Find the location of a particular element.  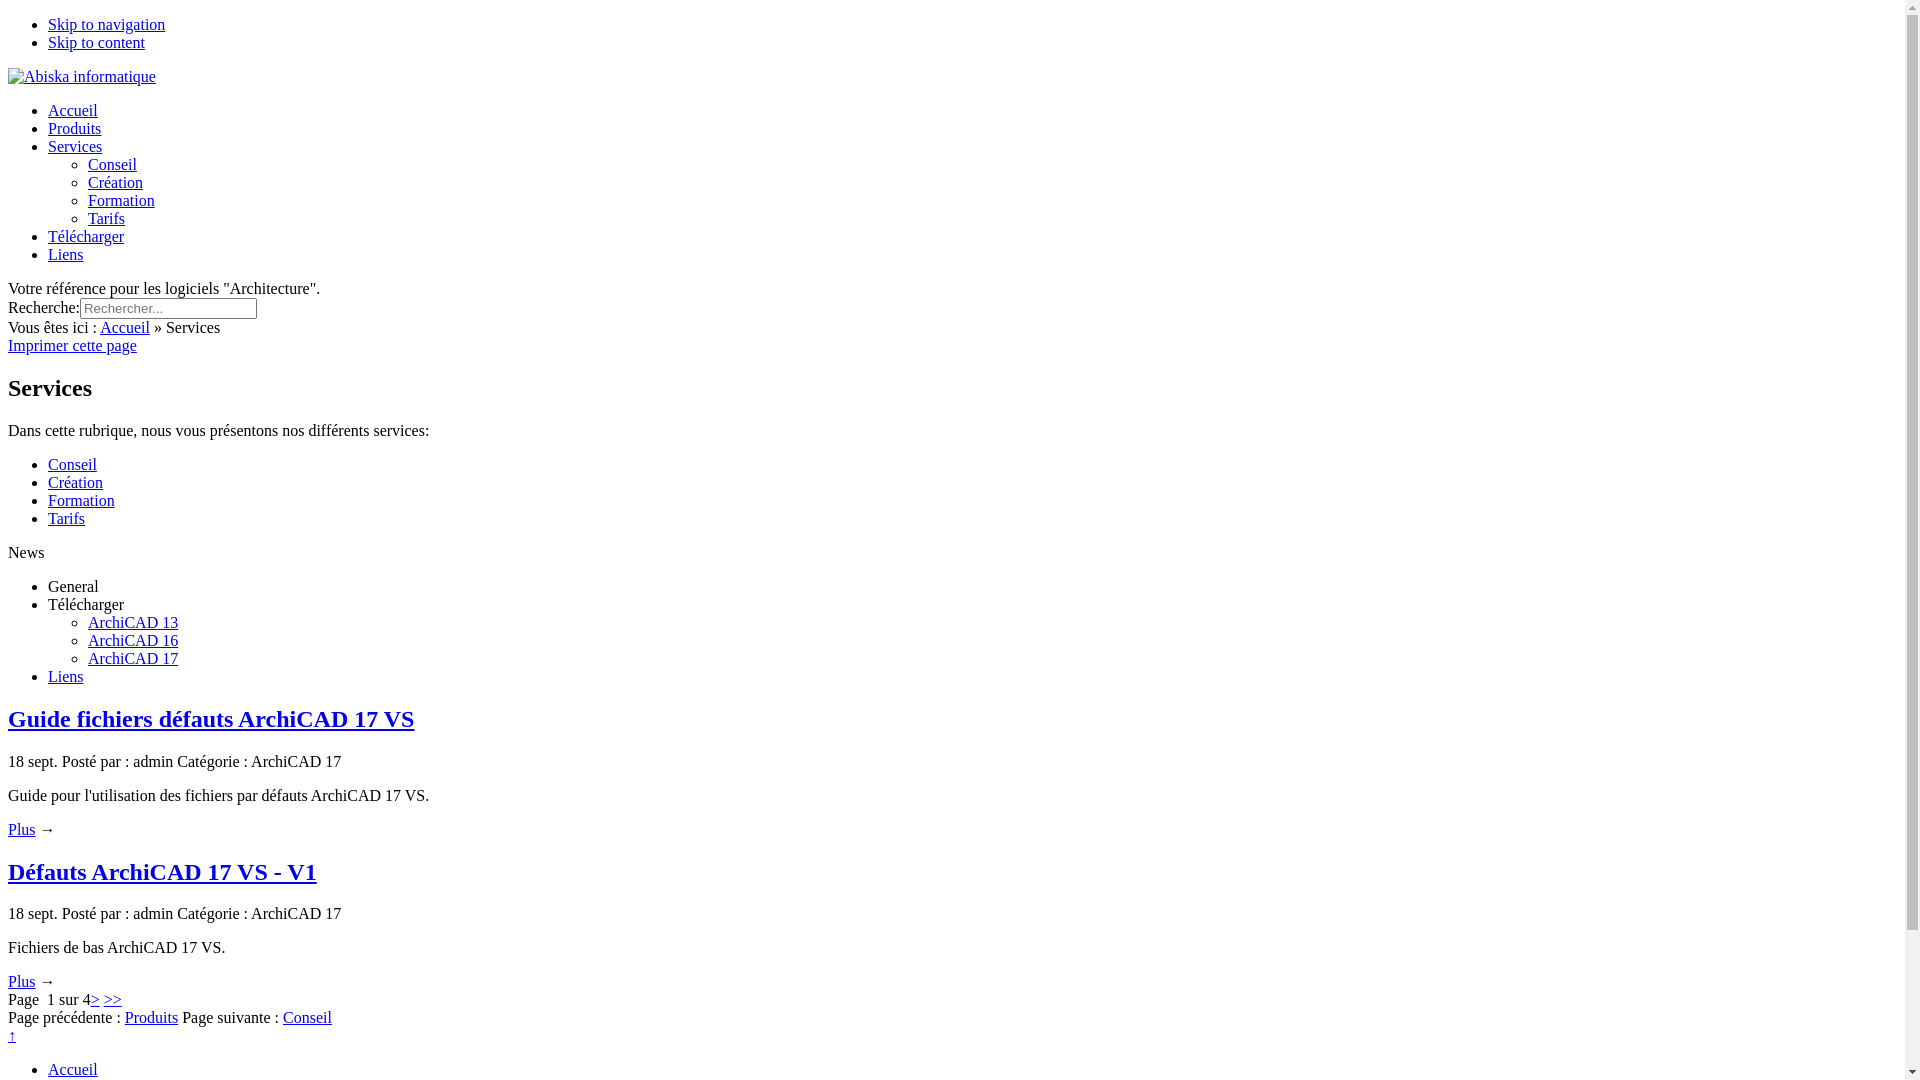

Tarifs is located at coordinates (106, 218).